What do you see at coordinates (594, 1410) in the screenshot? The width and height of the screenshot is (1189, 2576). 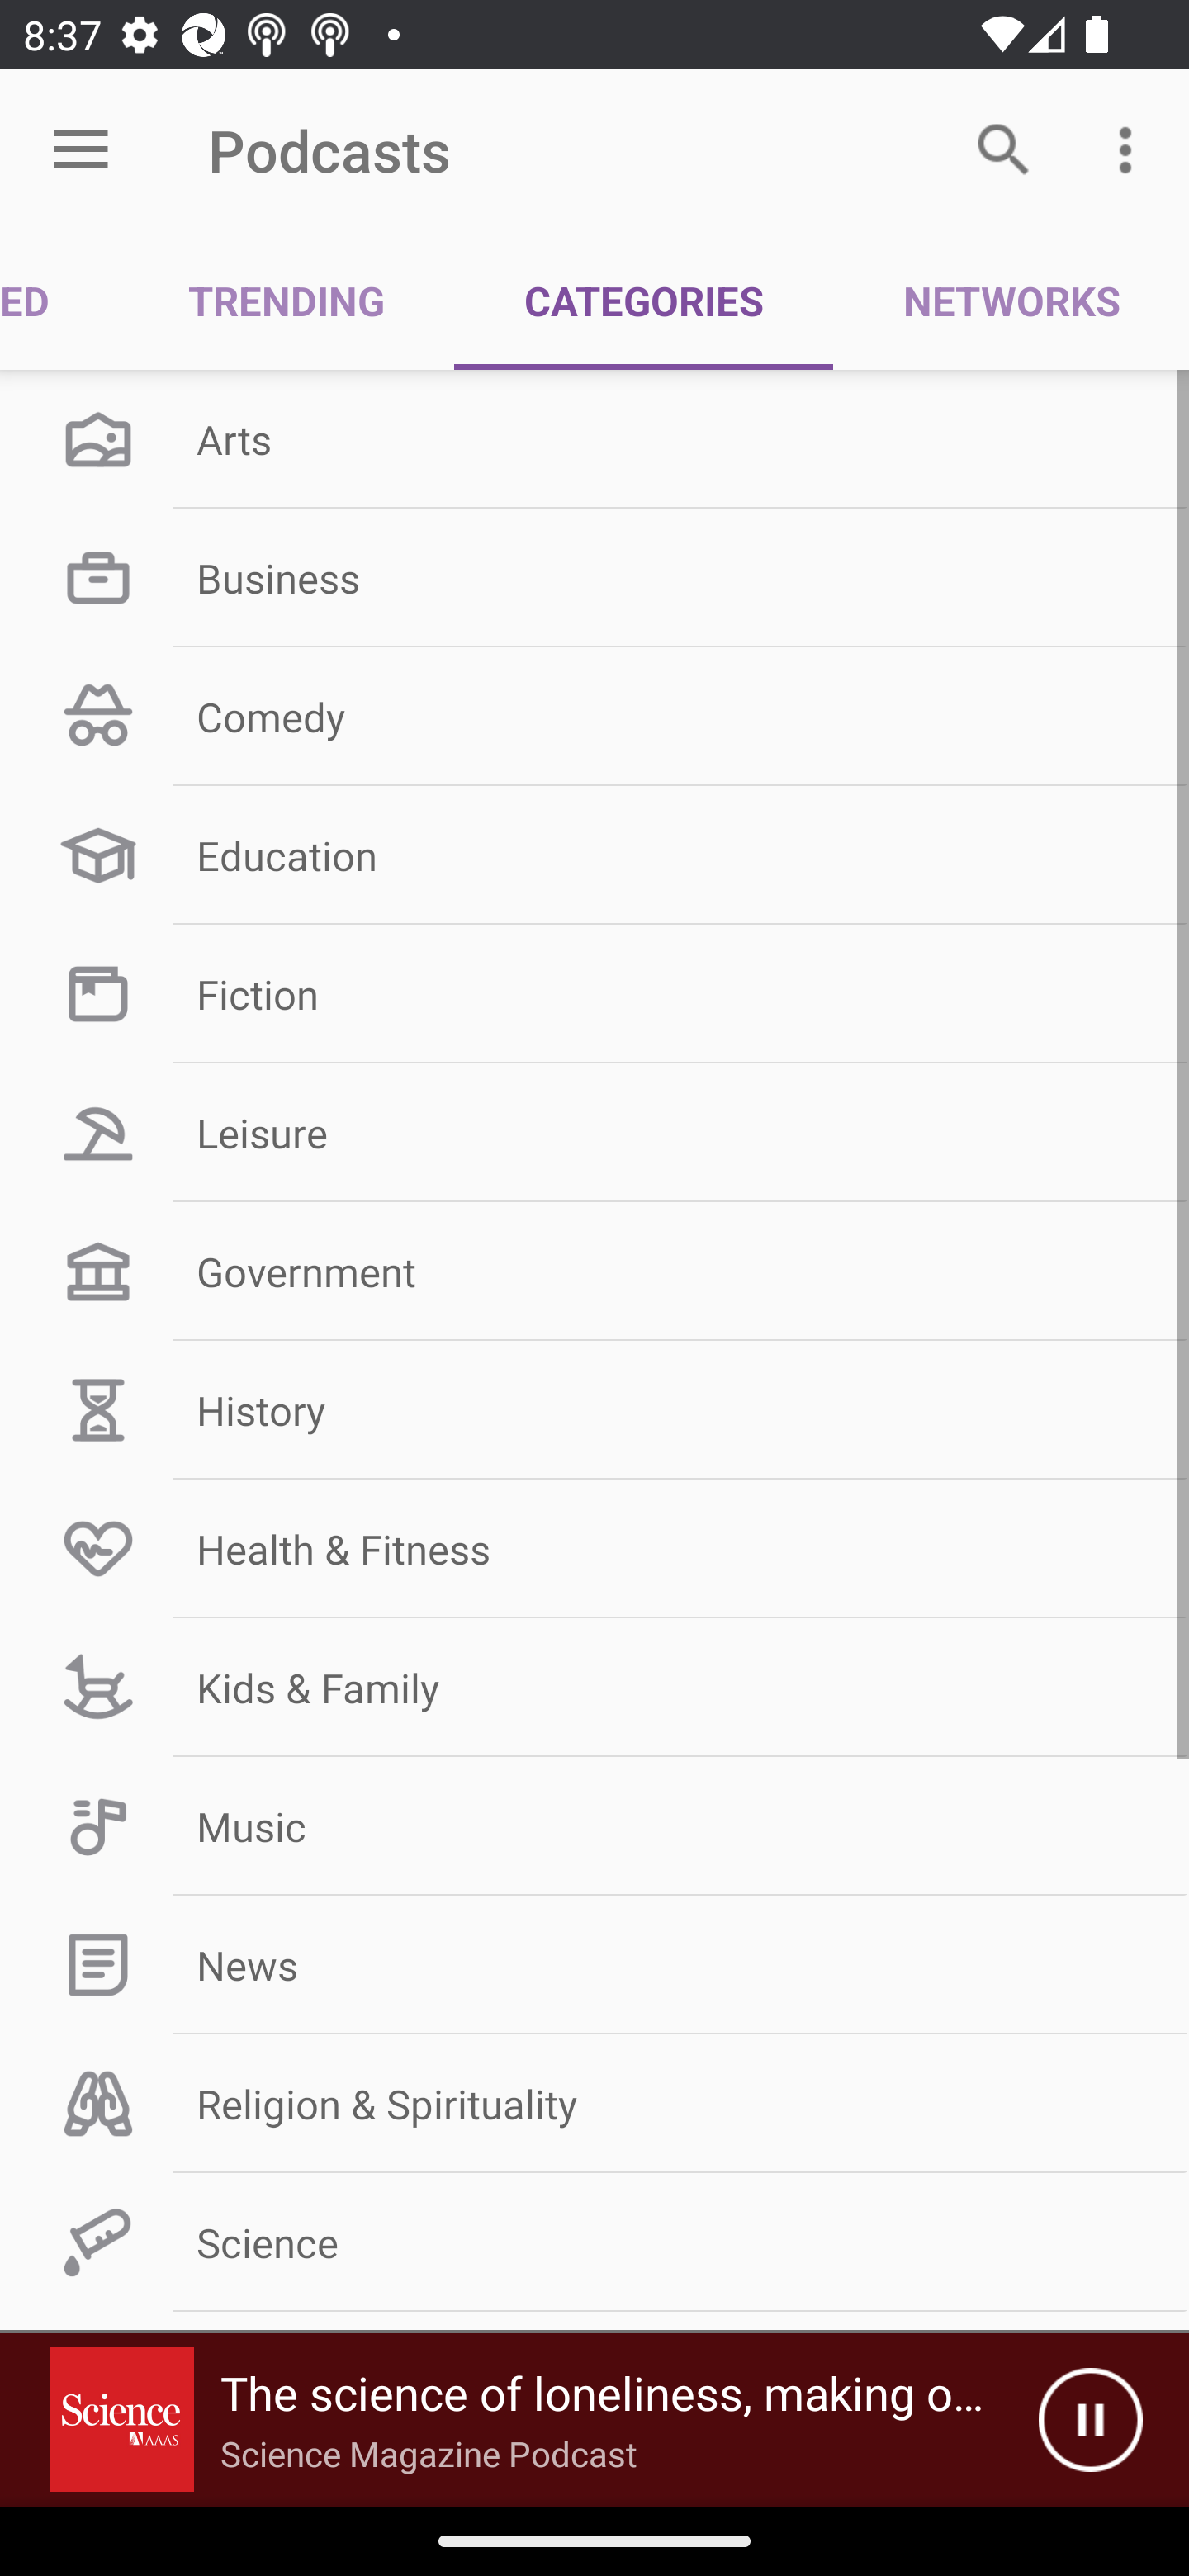 I see `History` at bounding box center [594, 1410].